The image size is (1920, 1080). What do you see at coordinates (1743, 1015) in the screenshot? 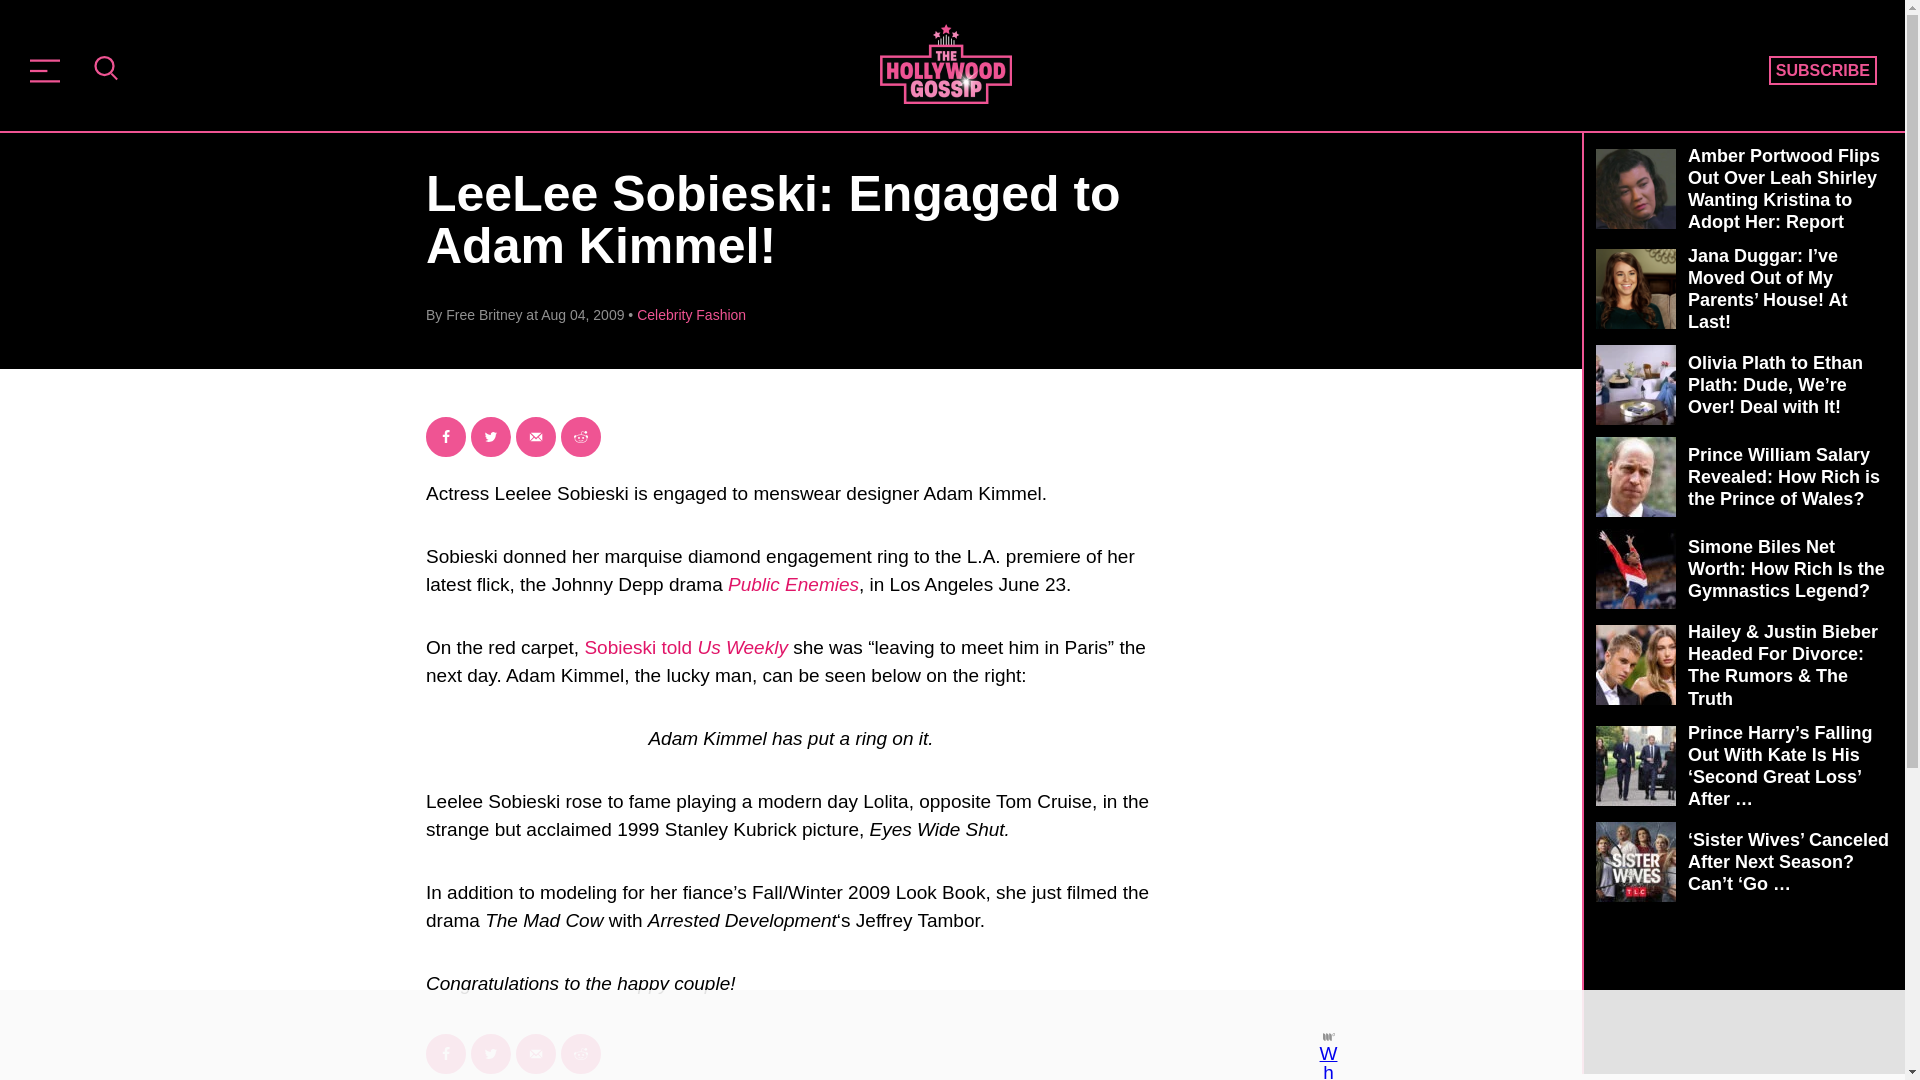
I see `3rd party ad content` at bounding box center [1743, 1015].